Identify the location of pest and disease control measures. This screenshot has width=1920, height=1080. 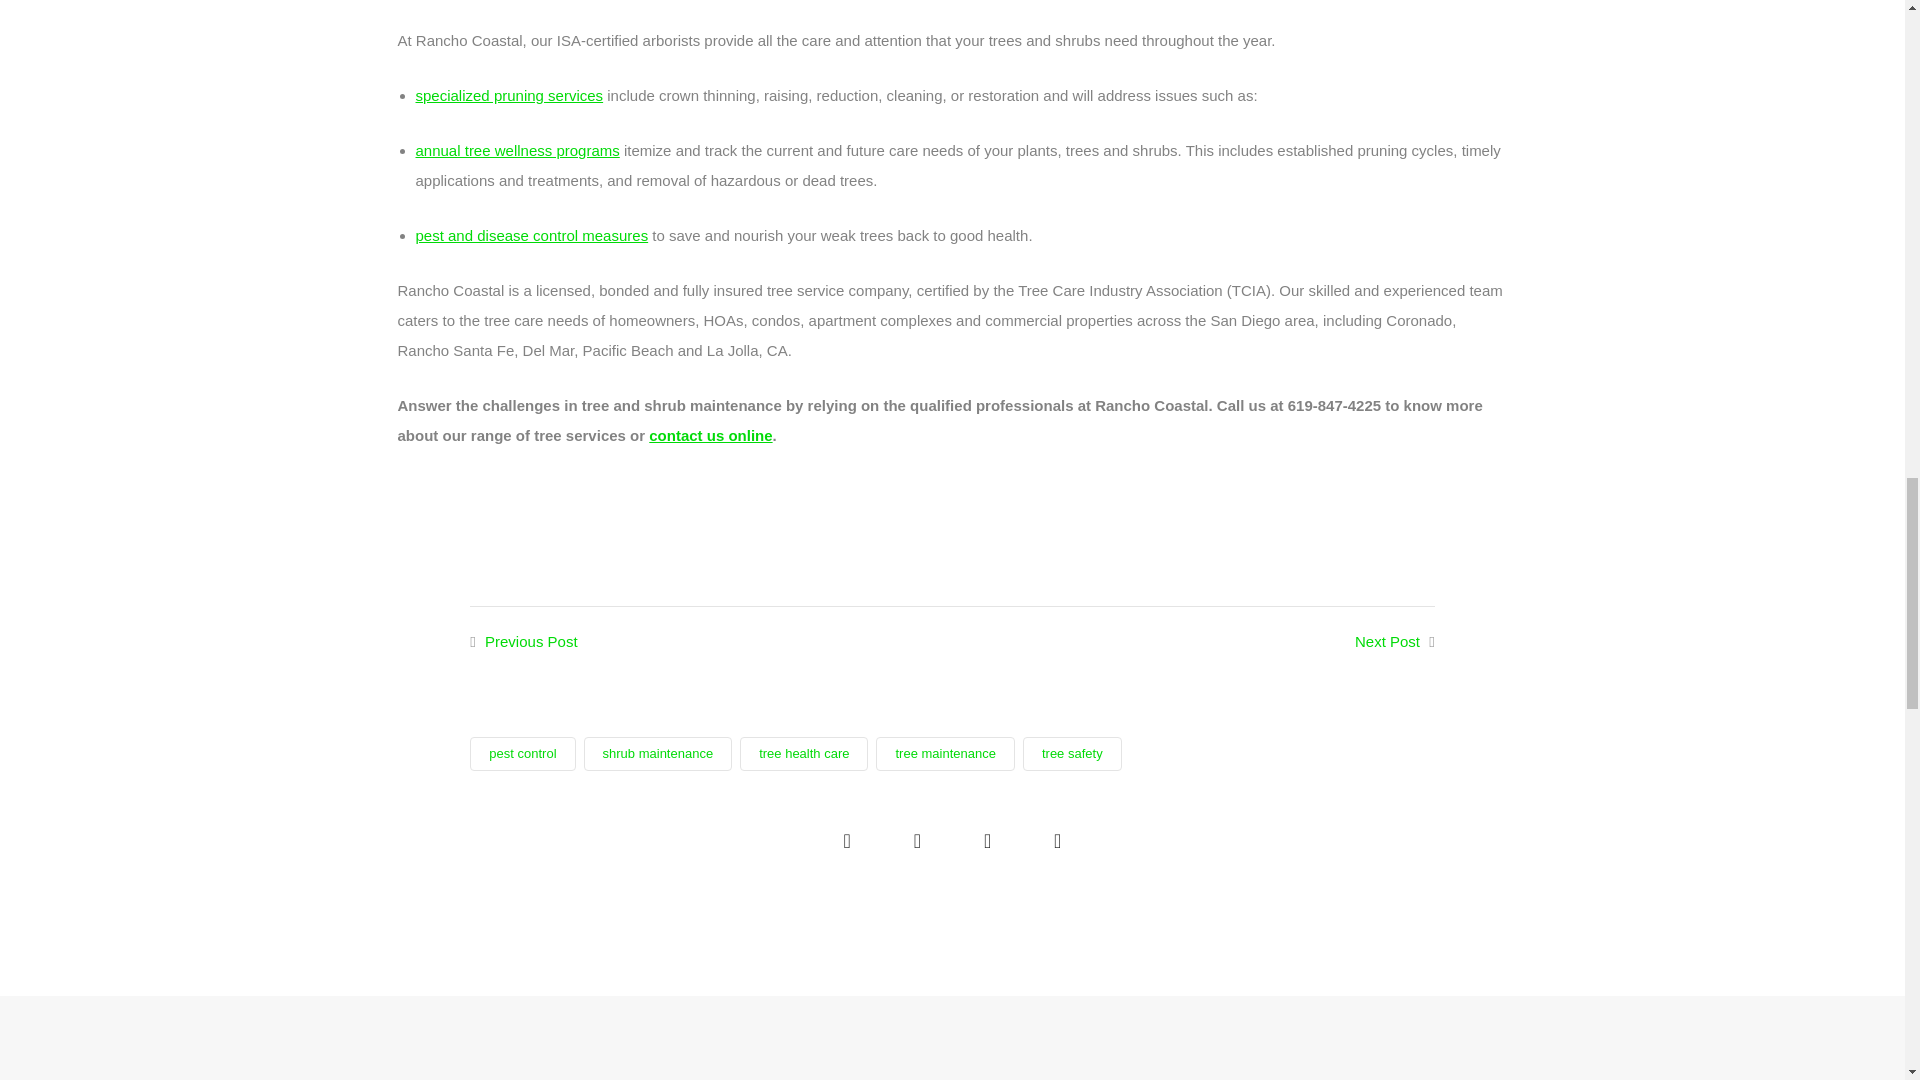
(532, 235).